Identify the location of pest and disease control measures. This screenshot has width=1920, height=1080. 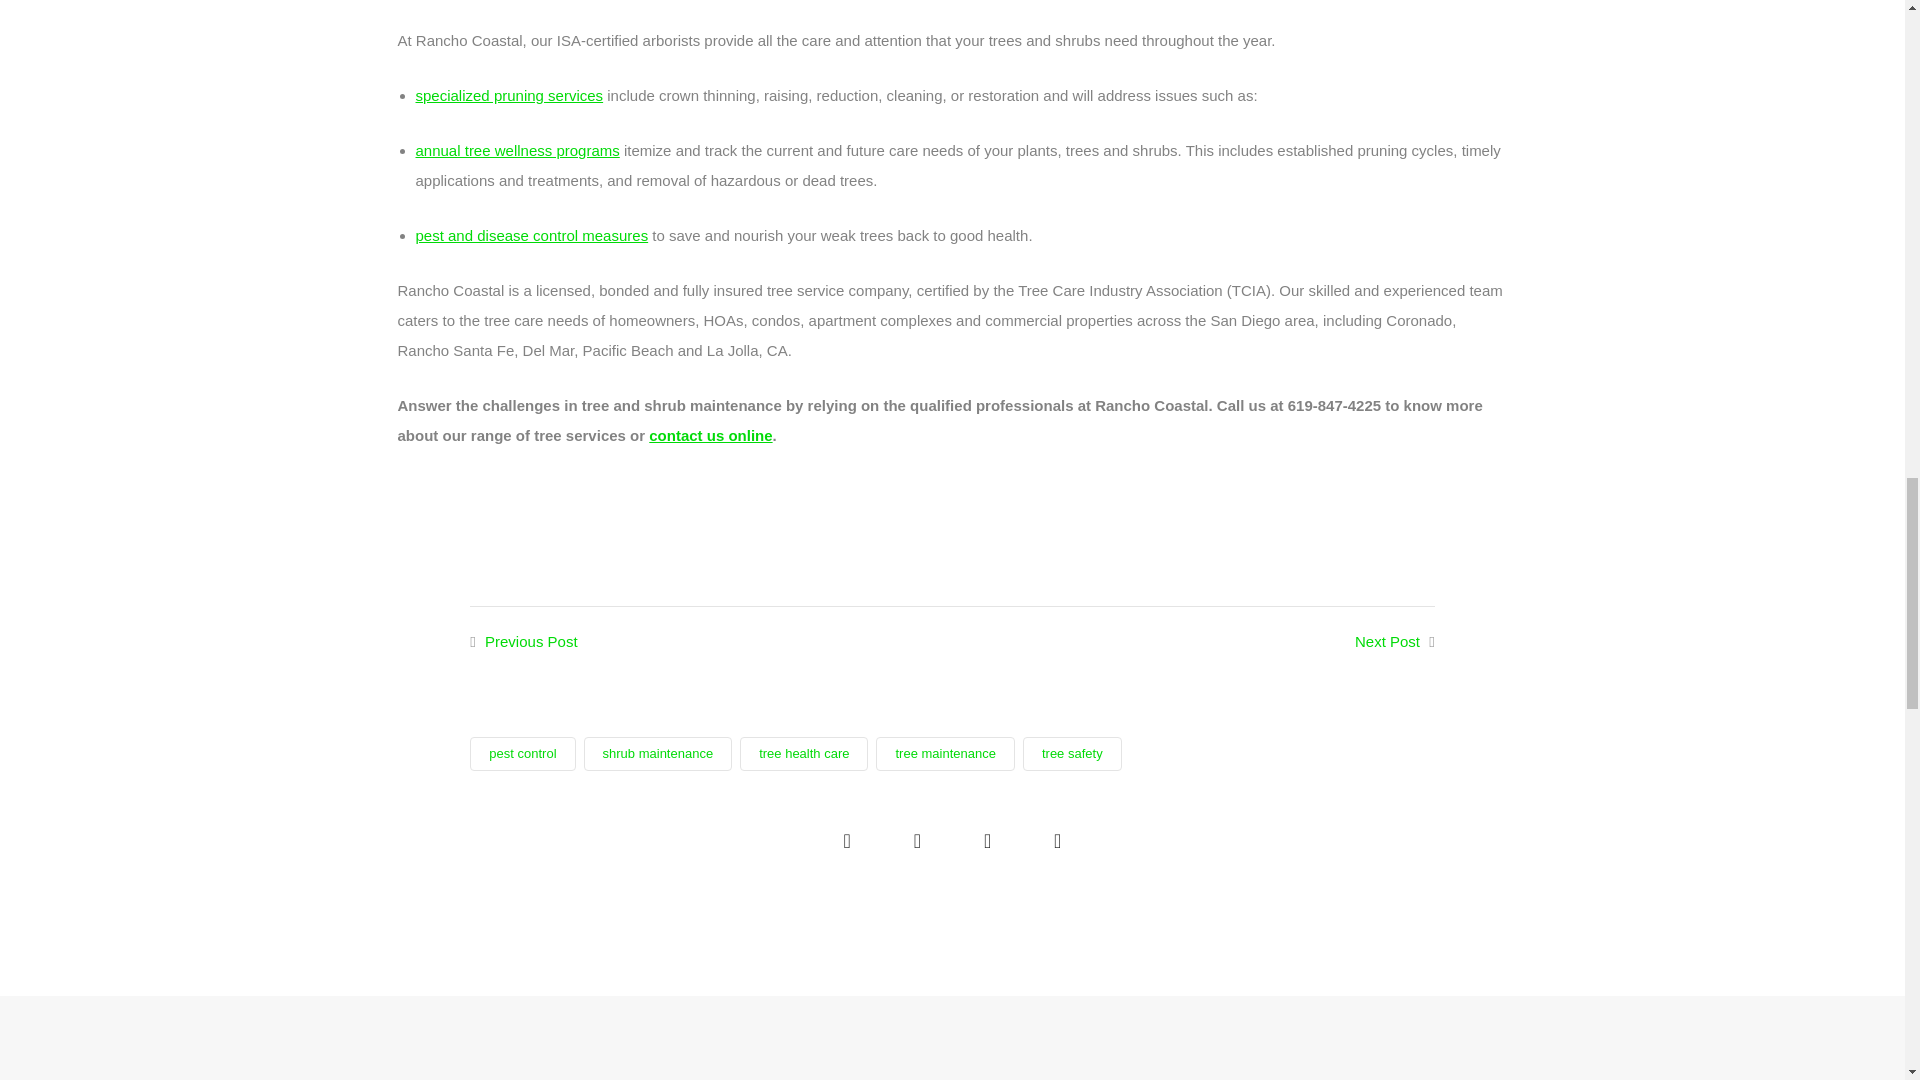
(532, 235).